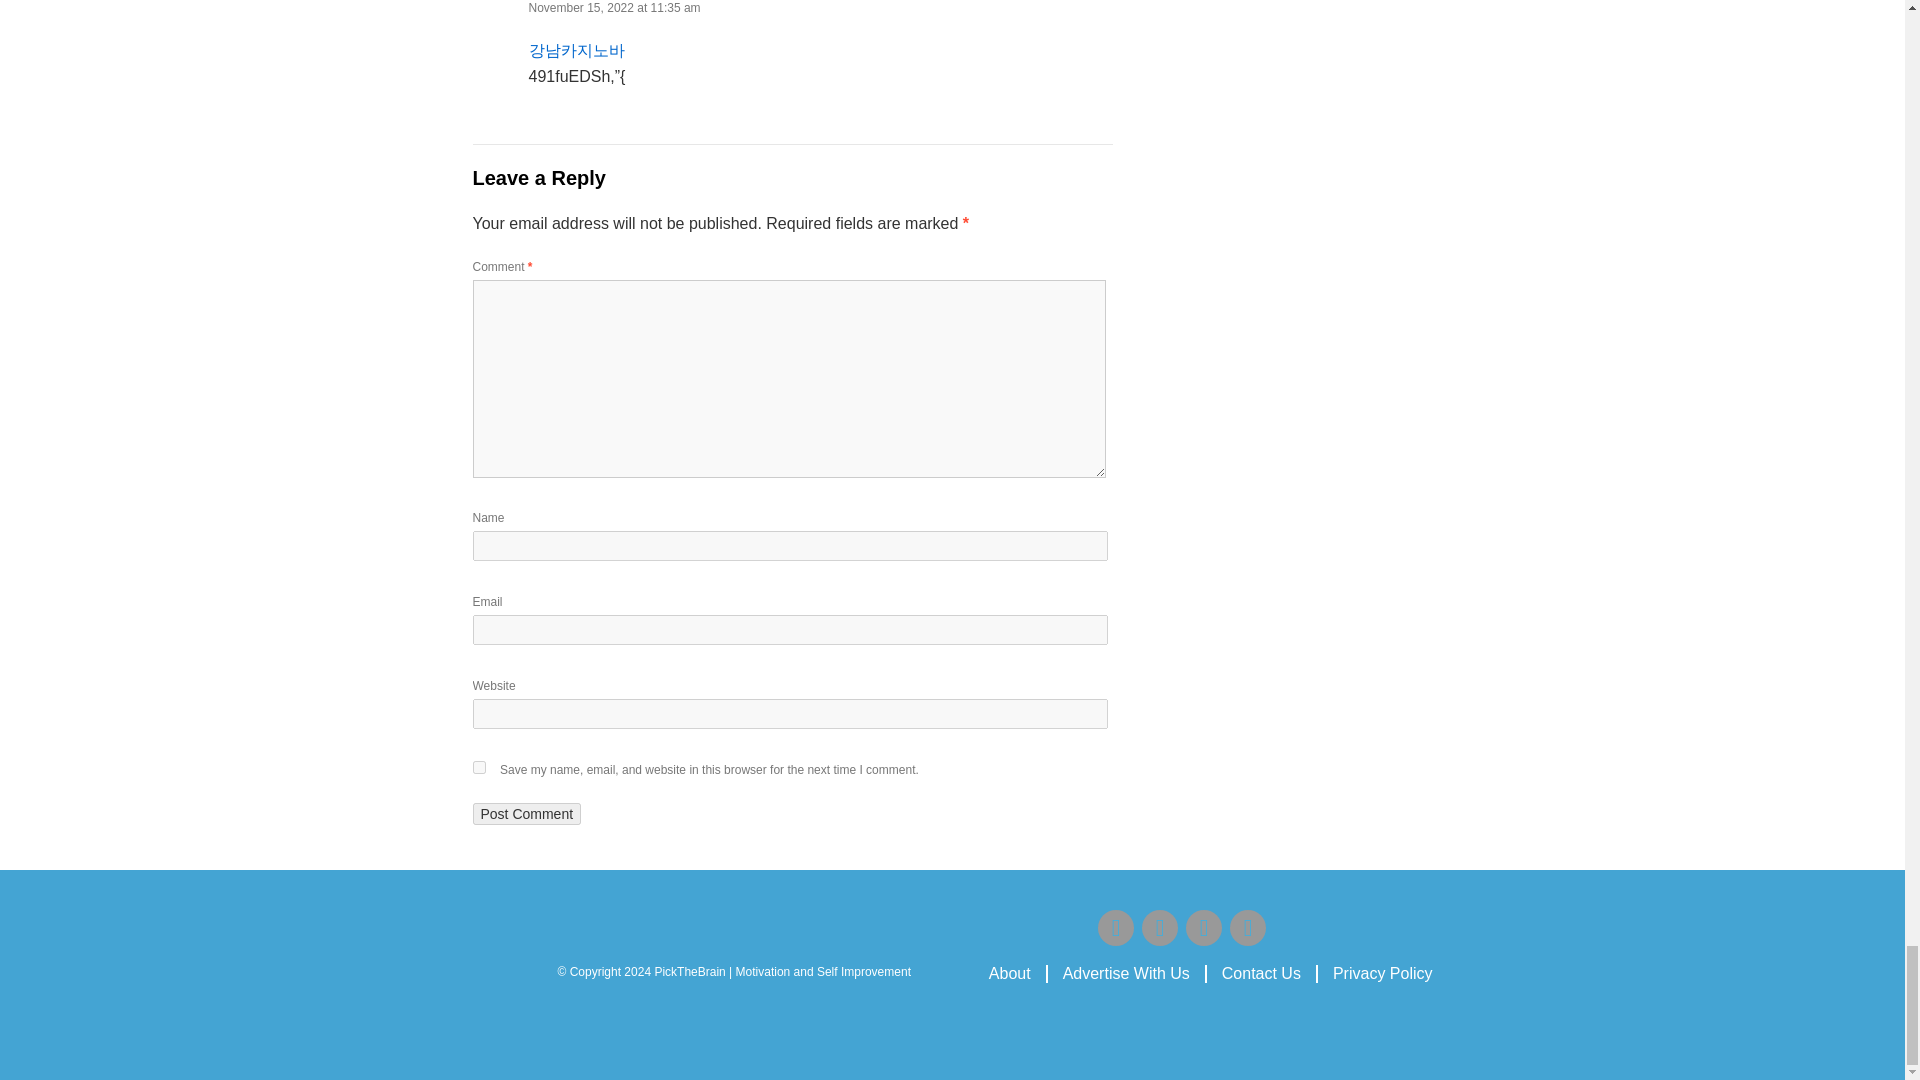 Image resolution: width=1920 pixels, height=1080 pixels. What do you see at coordinates (526, 814) in the screenshot?
I see `Post Comment` at bounding box center [526, 814].